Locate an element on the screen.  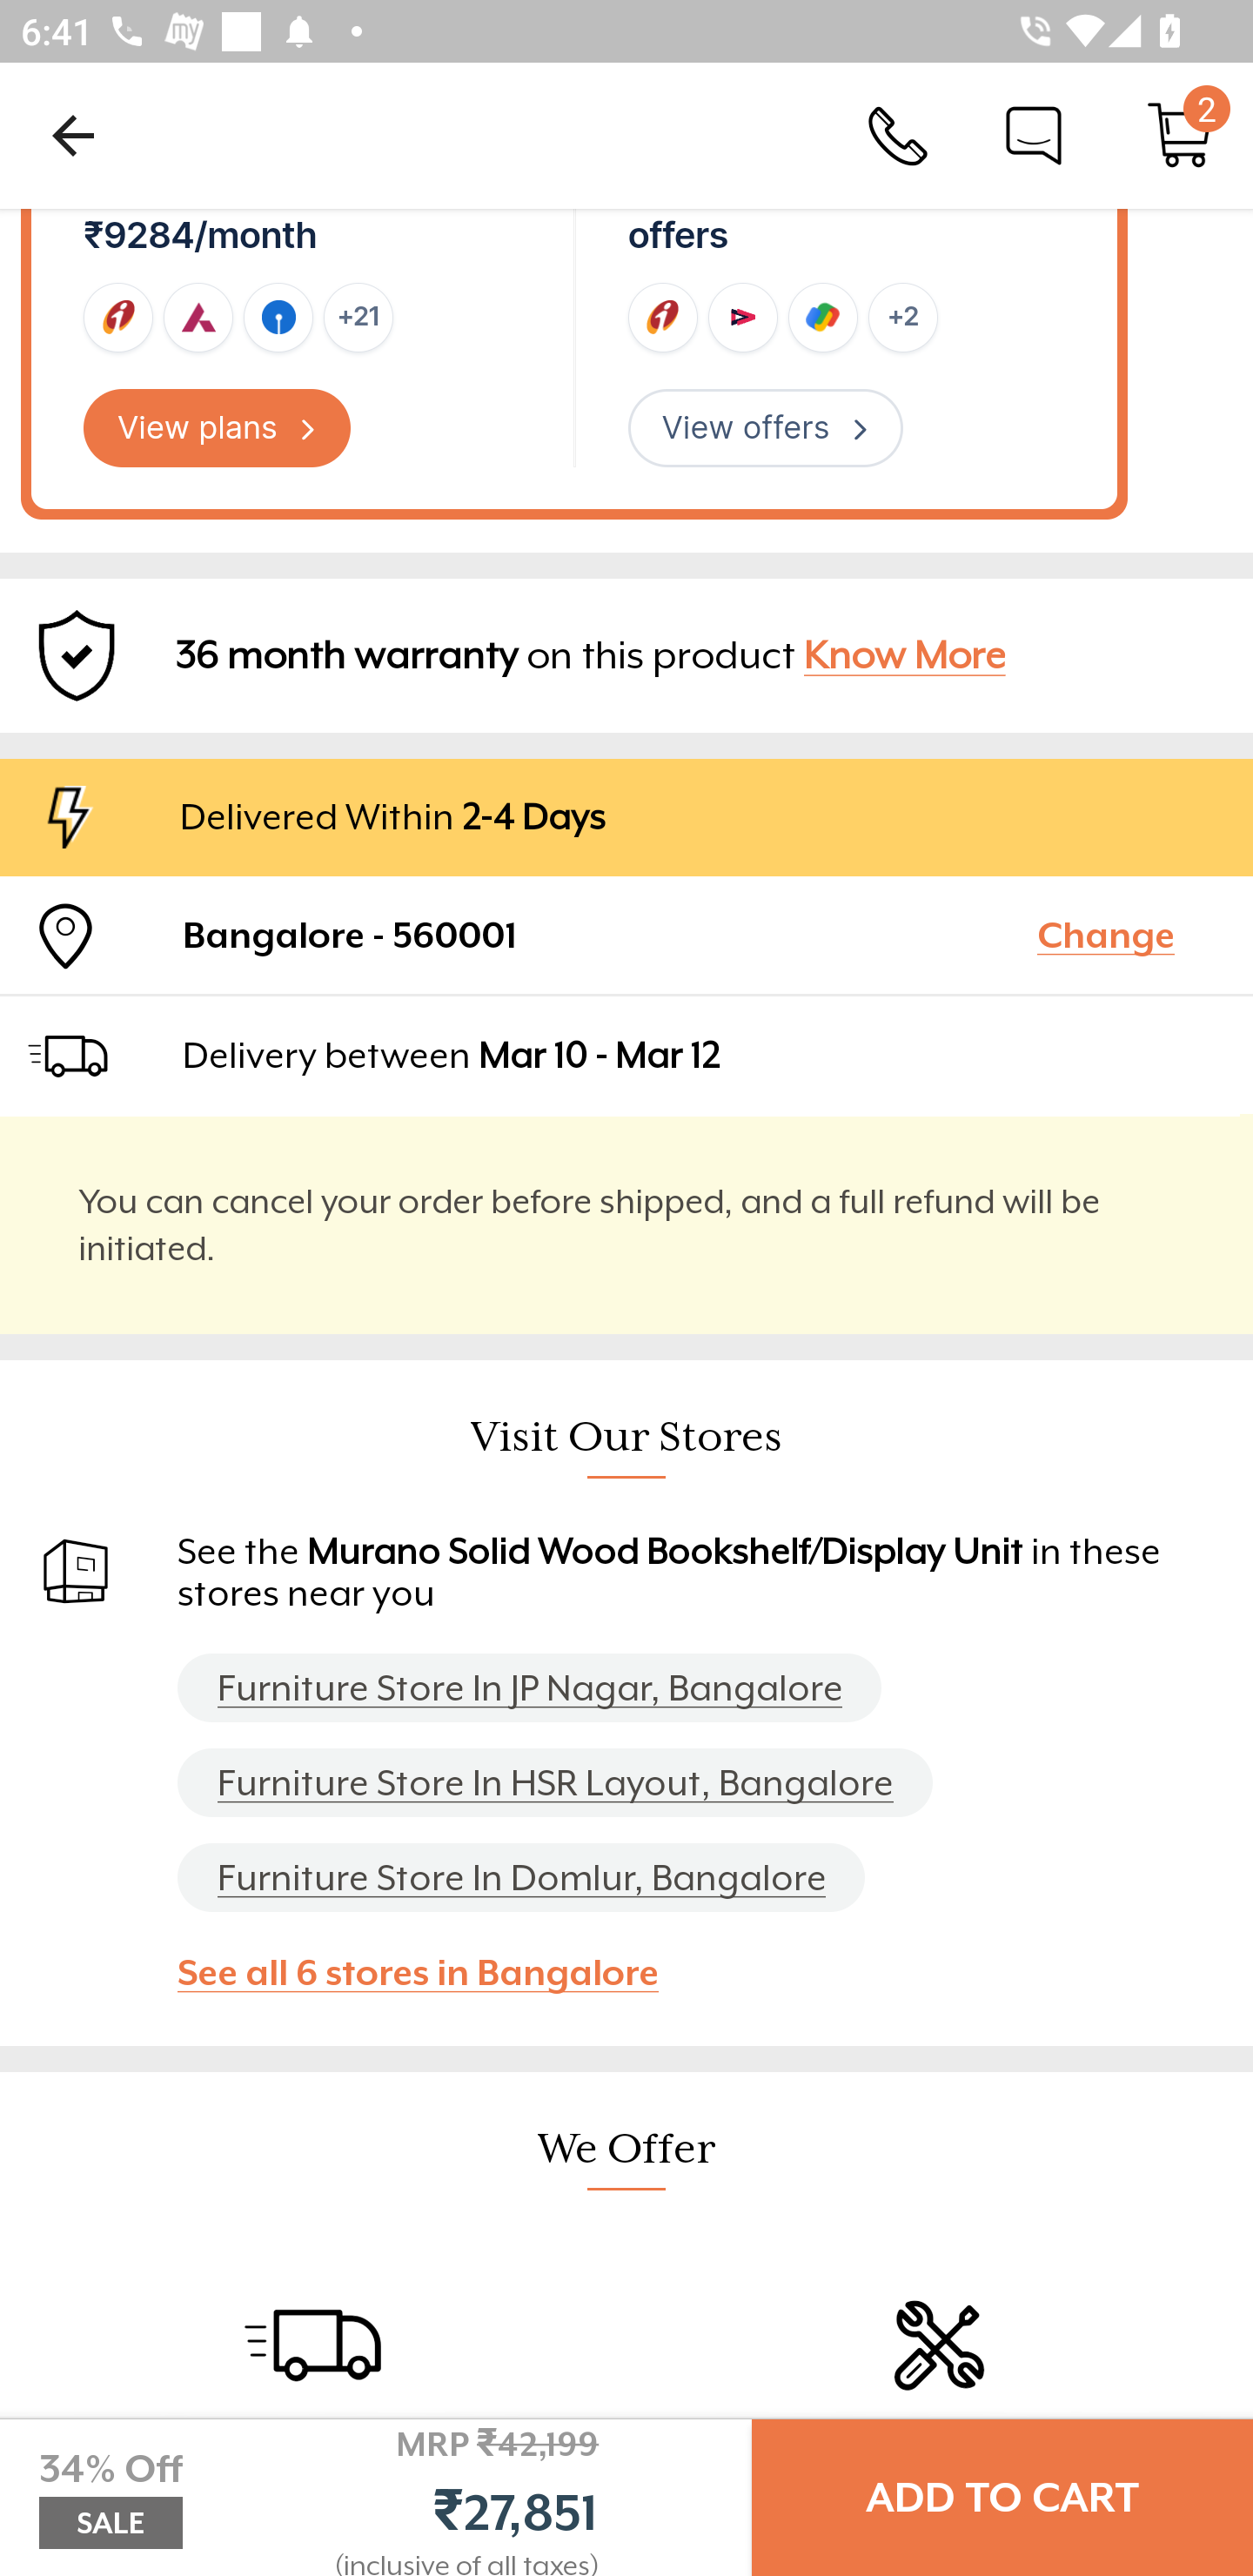
Furniture Store In Domlur, Bangalore is located at coordinates (520, 1878).